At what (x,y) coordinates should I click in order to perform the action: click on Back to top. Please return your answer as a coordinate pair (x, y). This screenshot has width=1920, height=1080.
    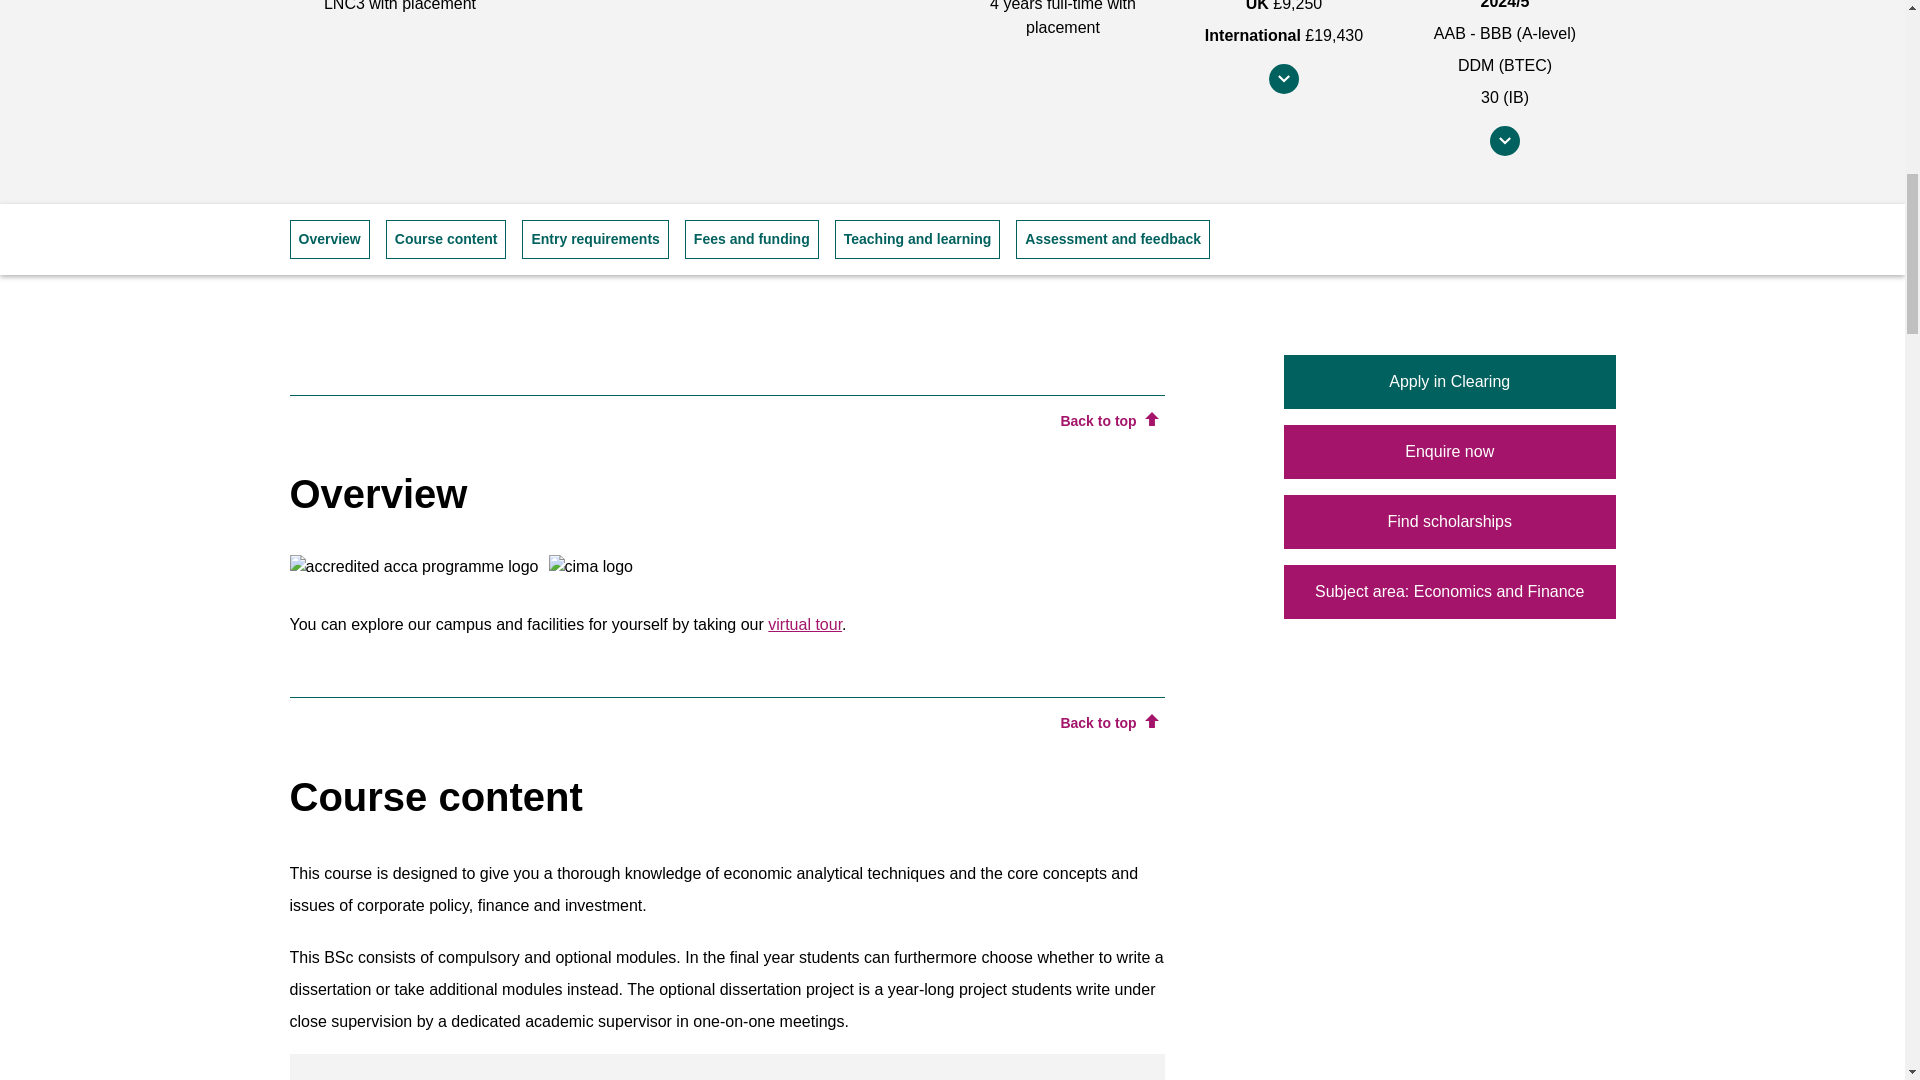
    Looking at the image, I should click on (1108, 723).